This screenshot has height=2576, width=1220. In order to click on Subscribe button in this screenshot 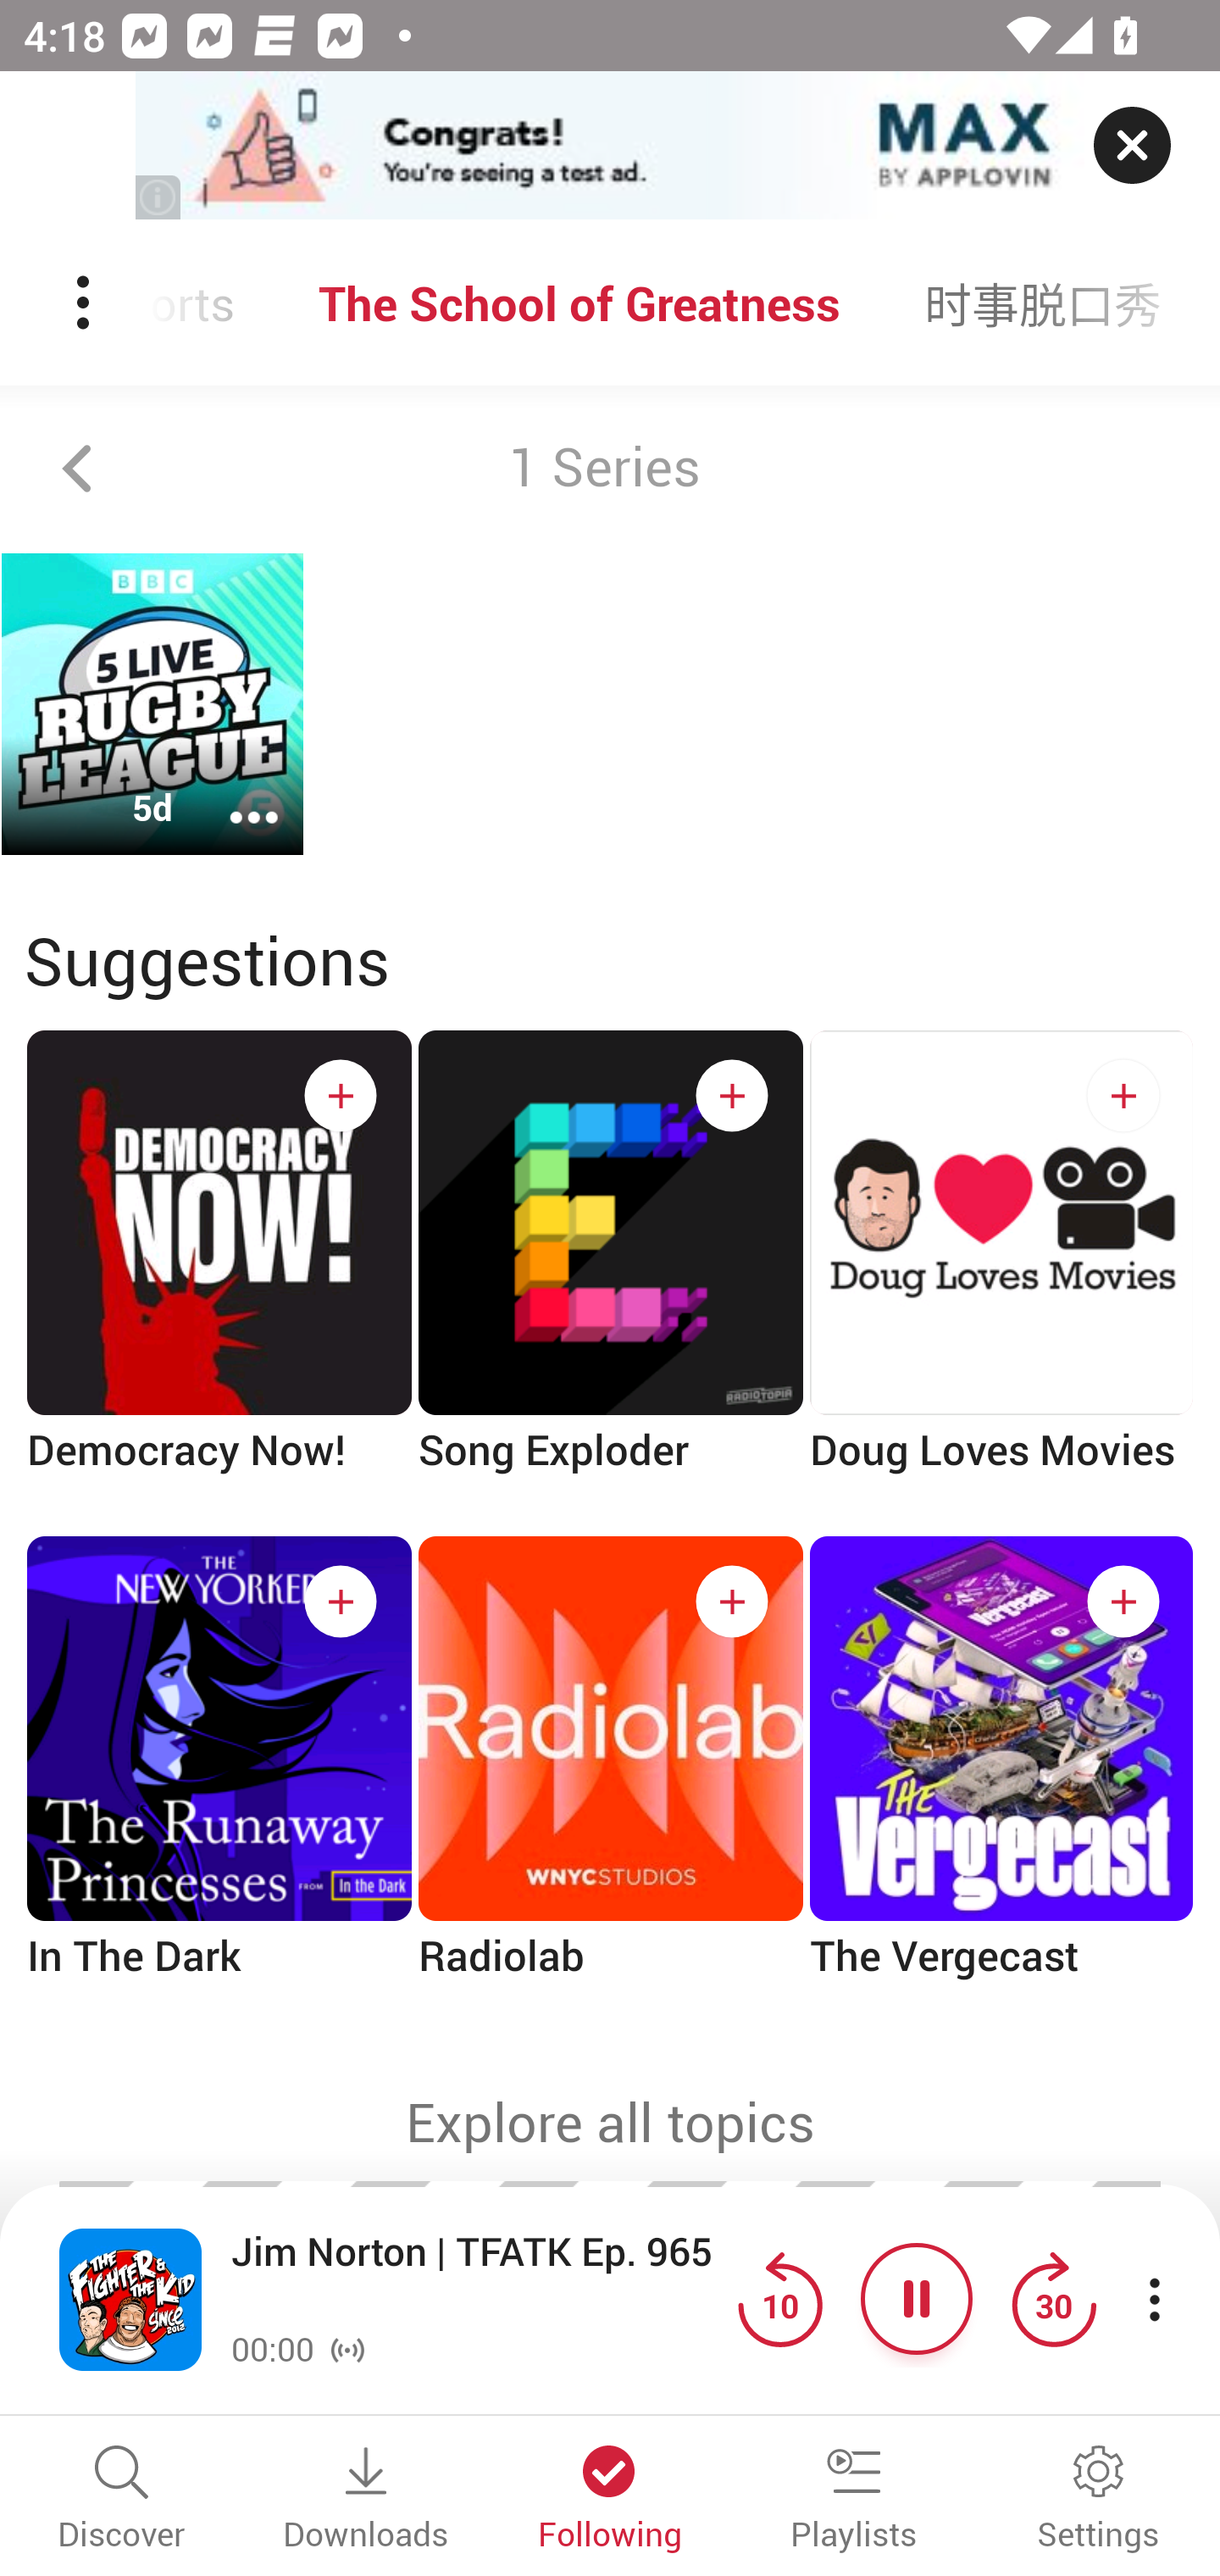, I will do `click(1123, 1096)`.